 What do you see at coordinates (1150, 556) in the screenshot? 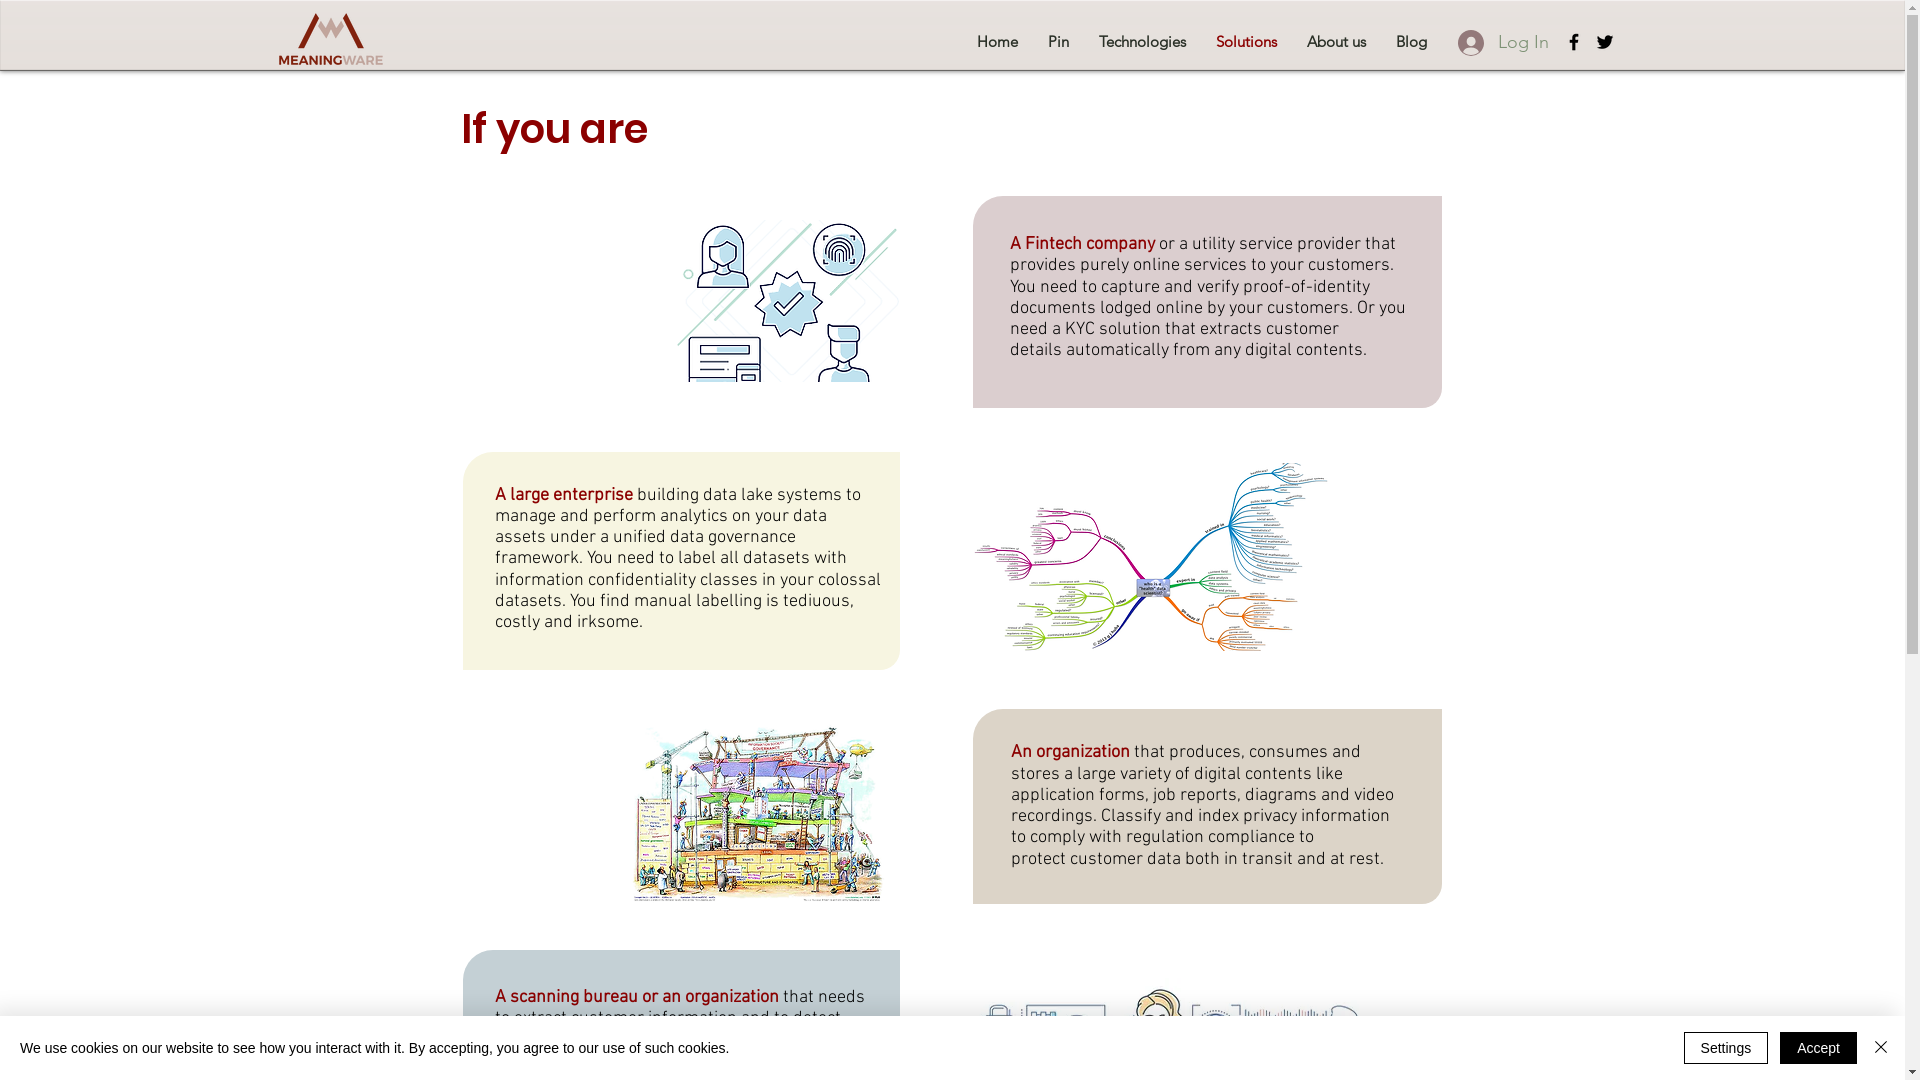
I see `DataLake.png` at bounding box center [1150, 556].